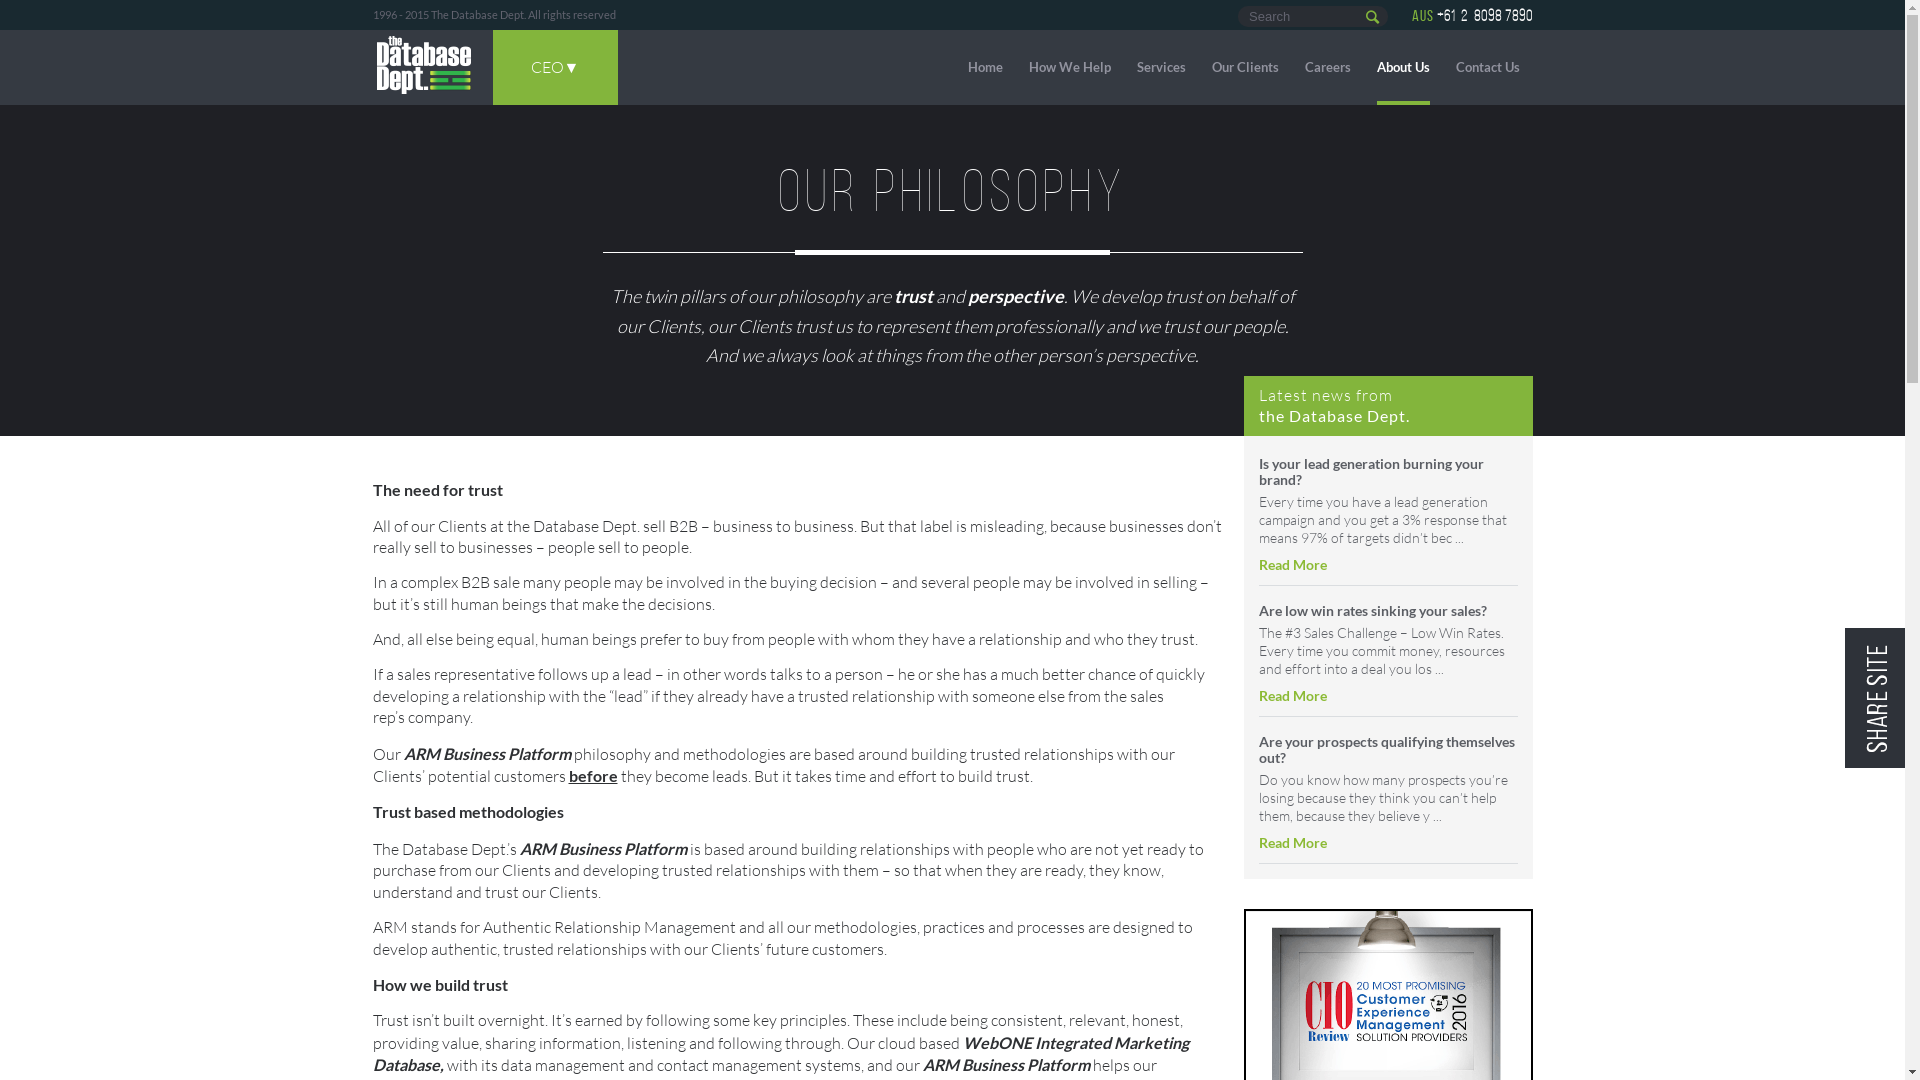  Describe the element at coordinates (1160, 68) in the screenshot. I see `Services` at that location.